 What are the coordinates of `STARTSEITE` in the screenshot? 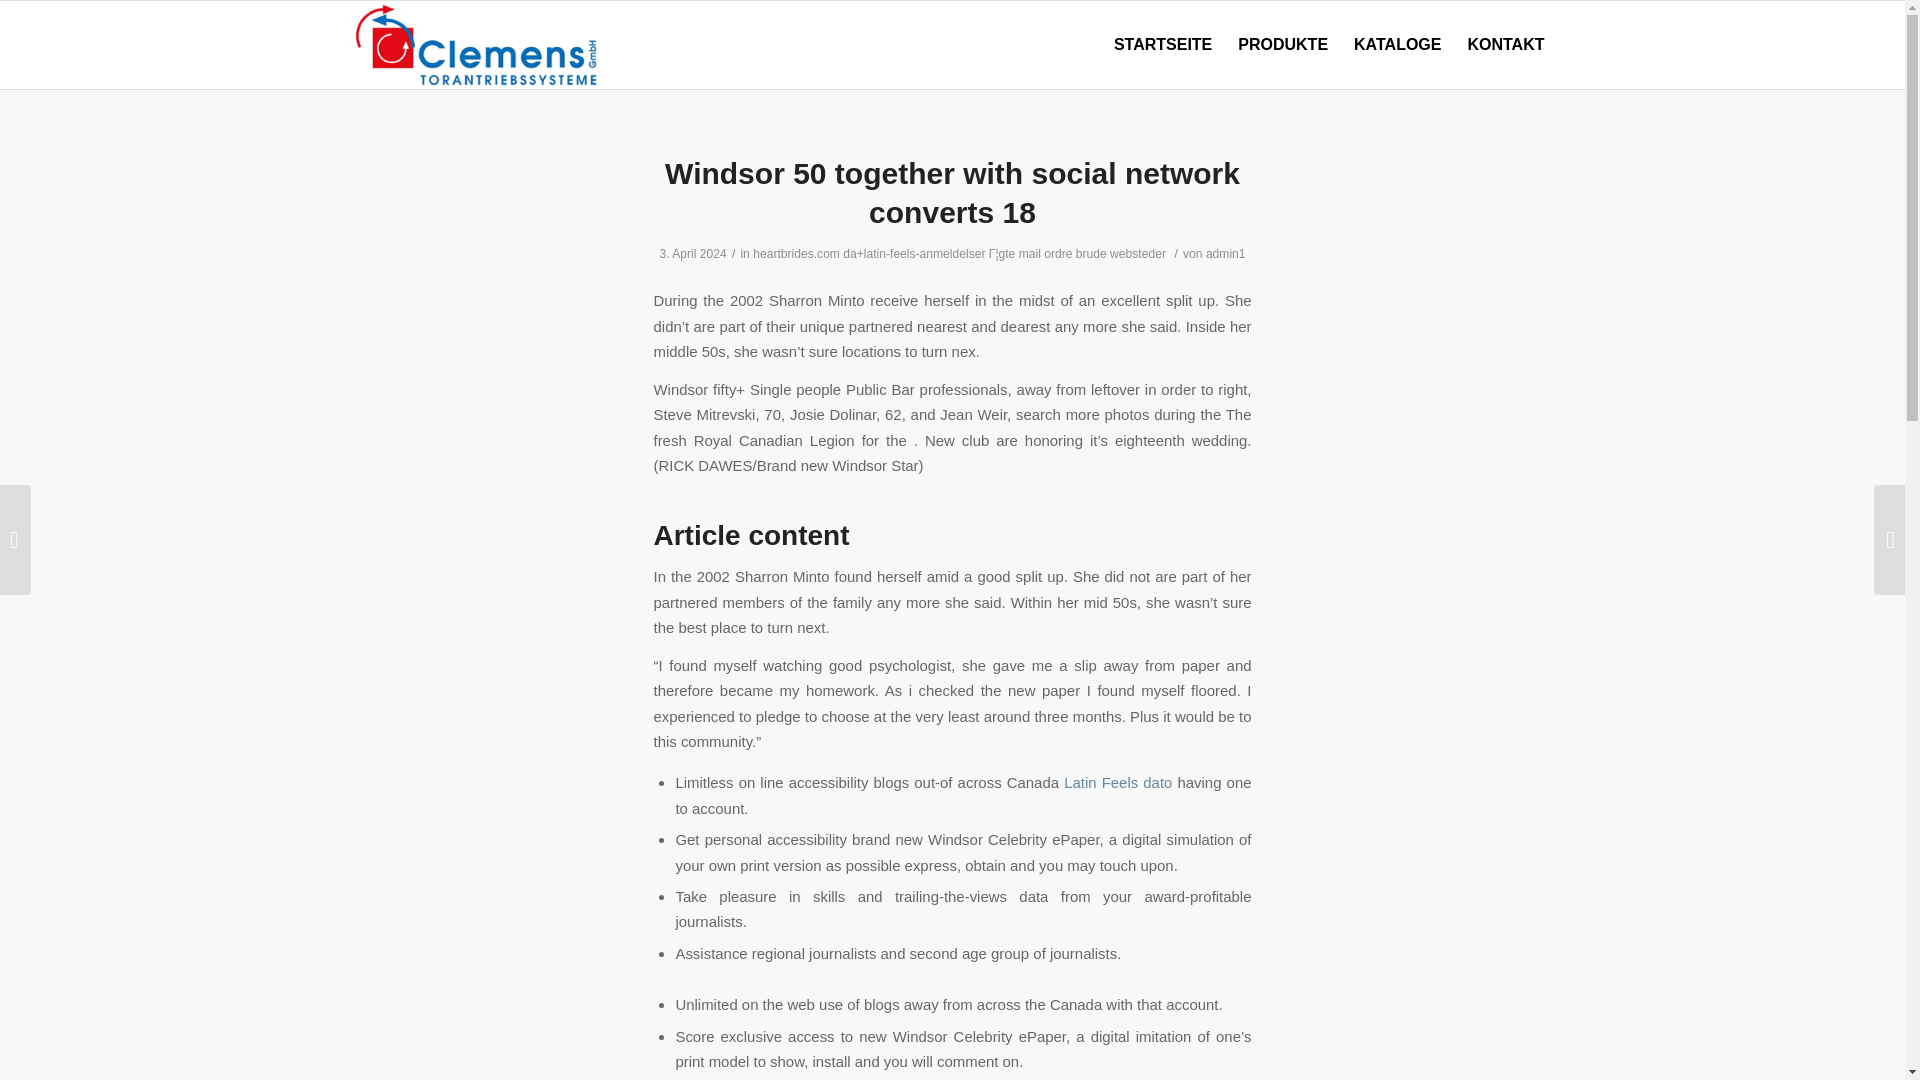 It's located at (1162, 44).